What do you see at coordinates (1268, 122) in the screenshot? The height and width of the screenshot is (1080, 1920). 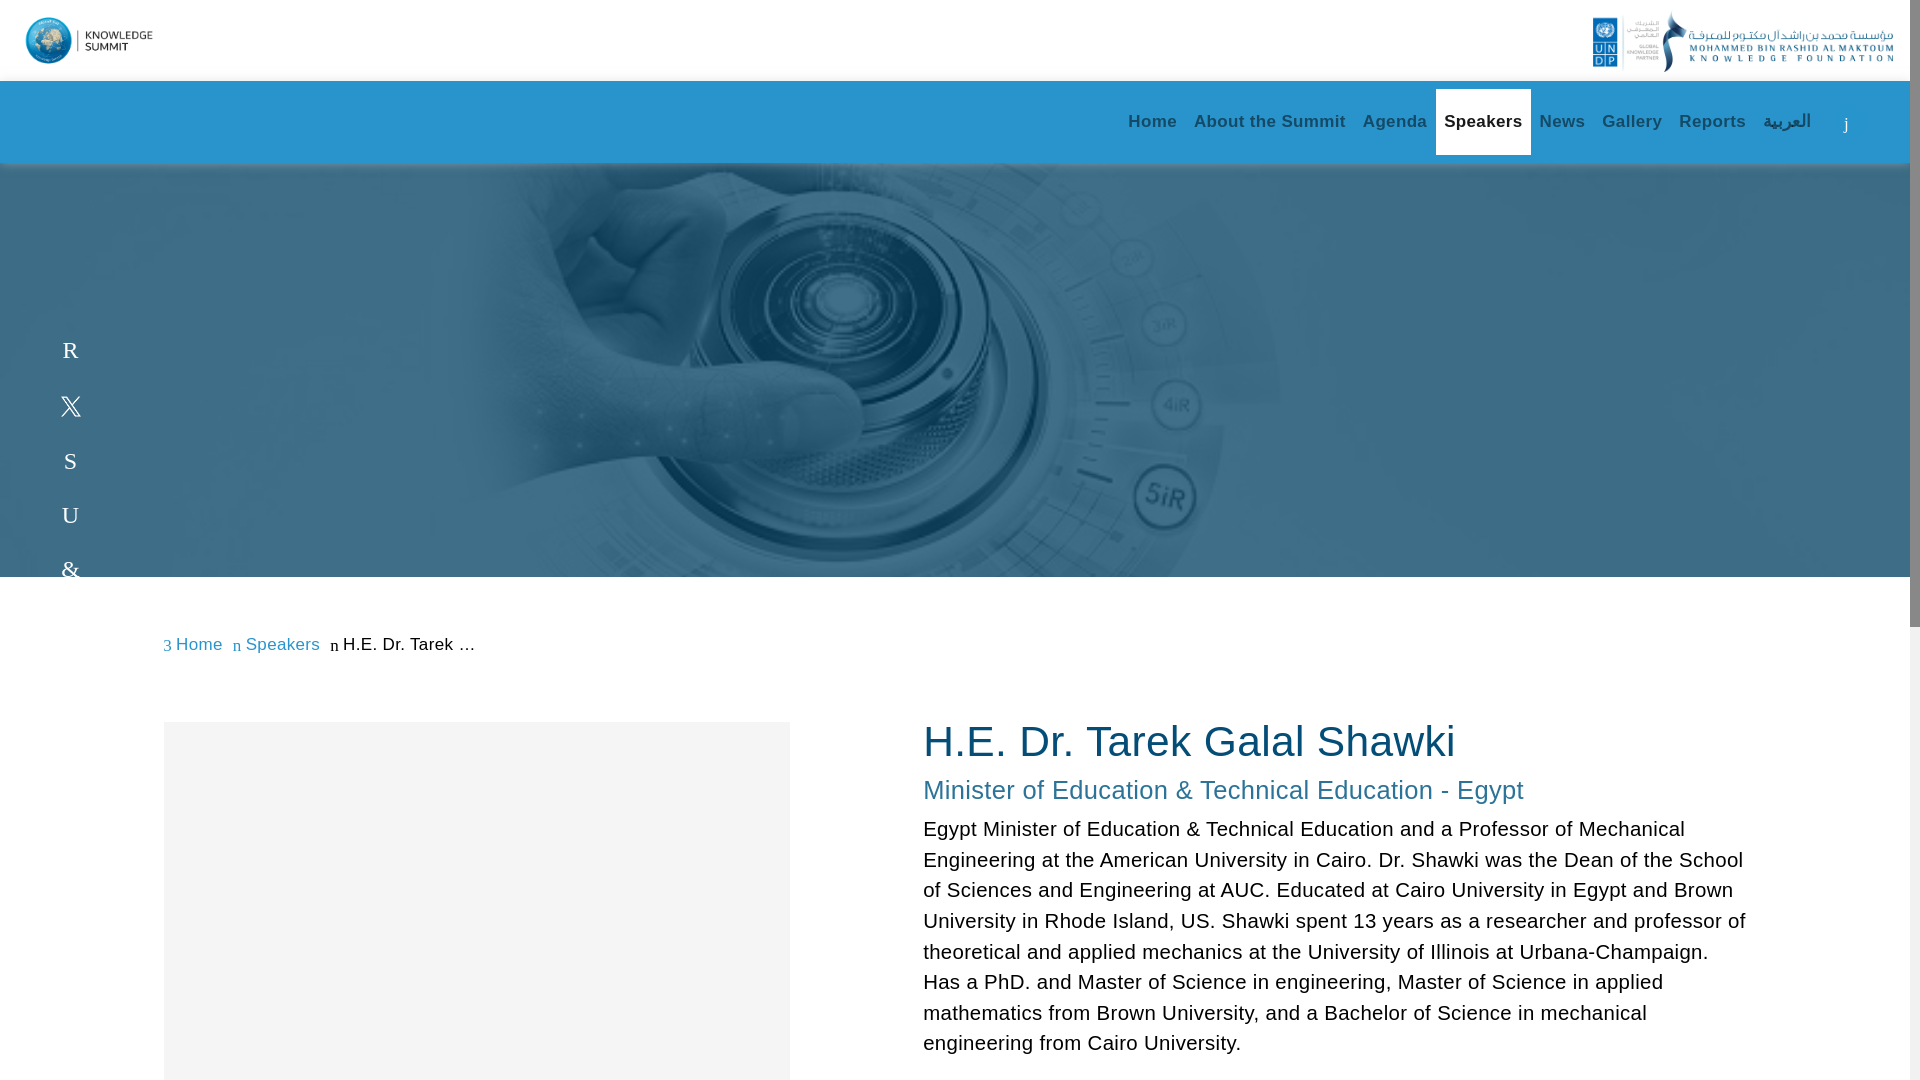 I see `About the Summit` at bounding box center [1268, 122].